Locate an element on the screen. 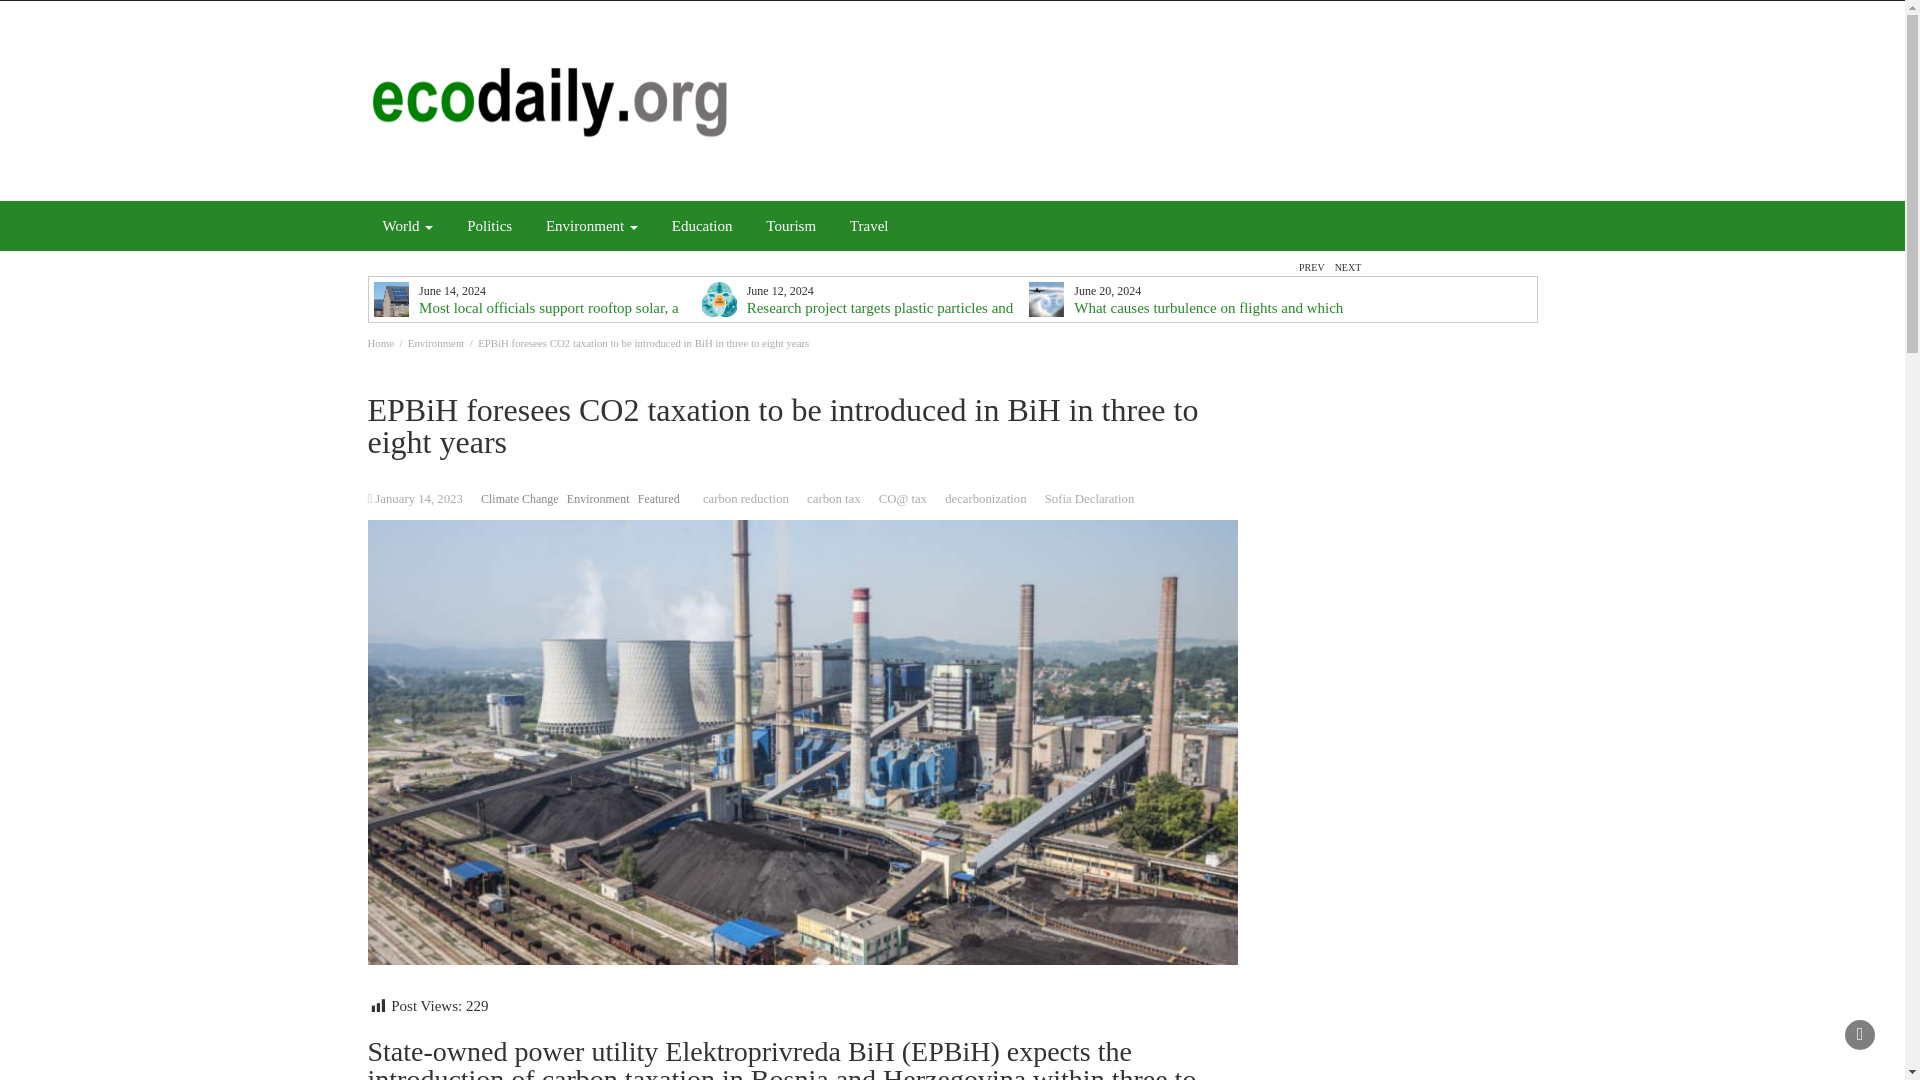 This screenshot has width=1920, height=1080. Tourism is located at coordinates (790, 225).